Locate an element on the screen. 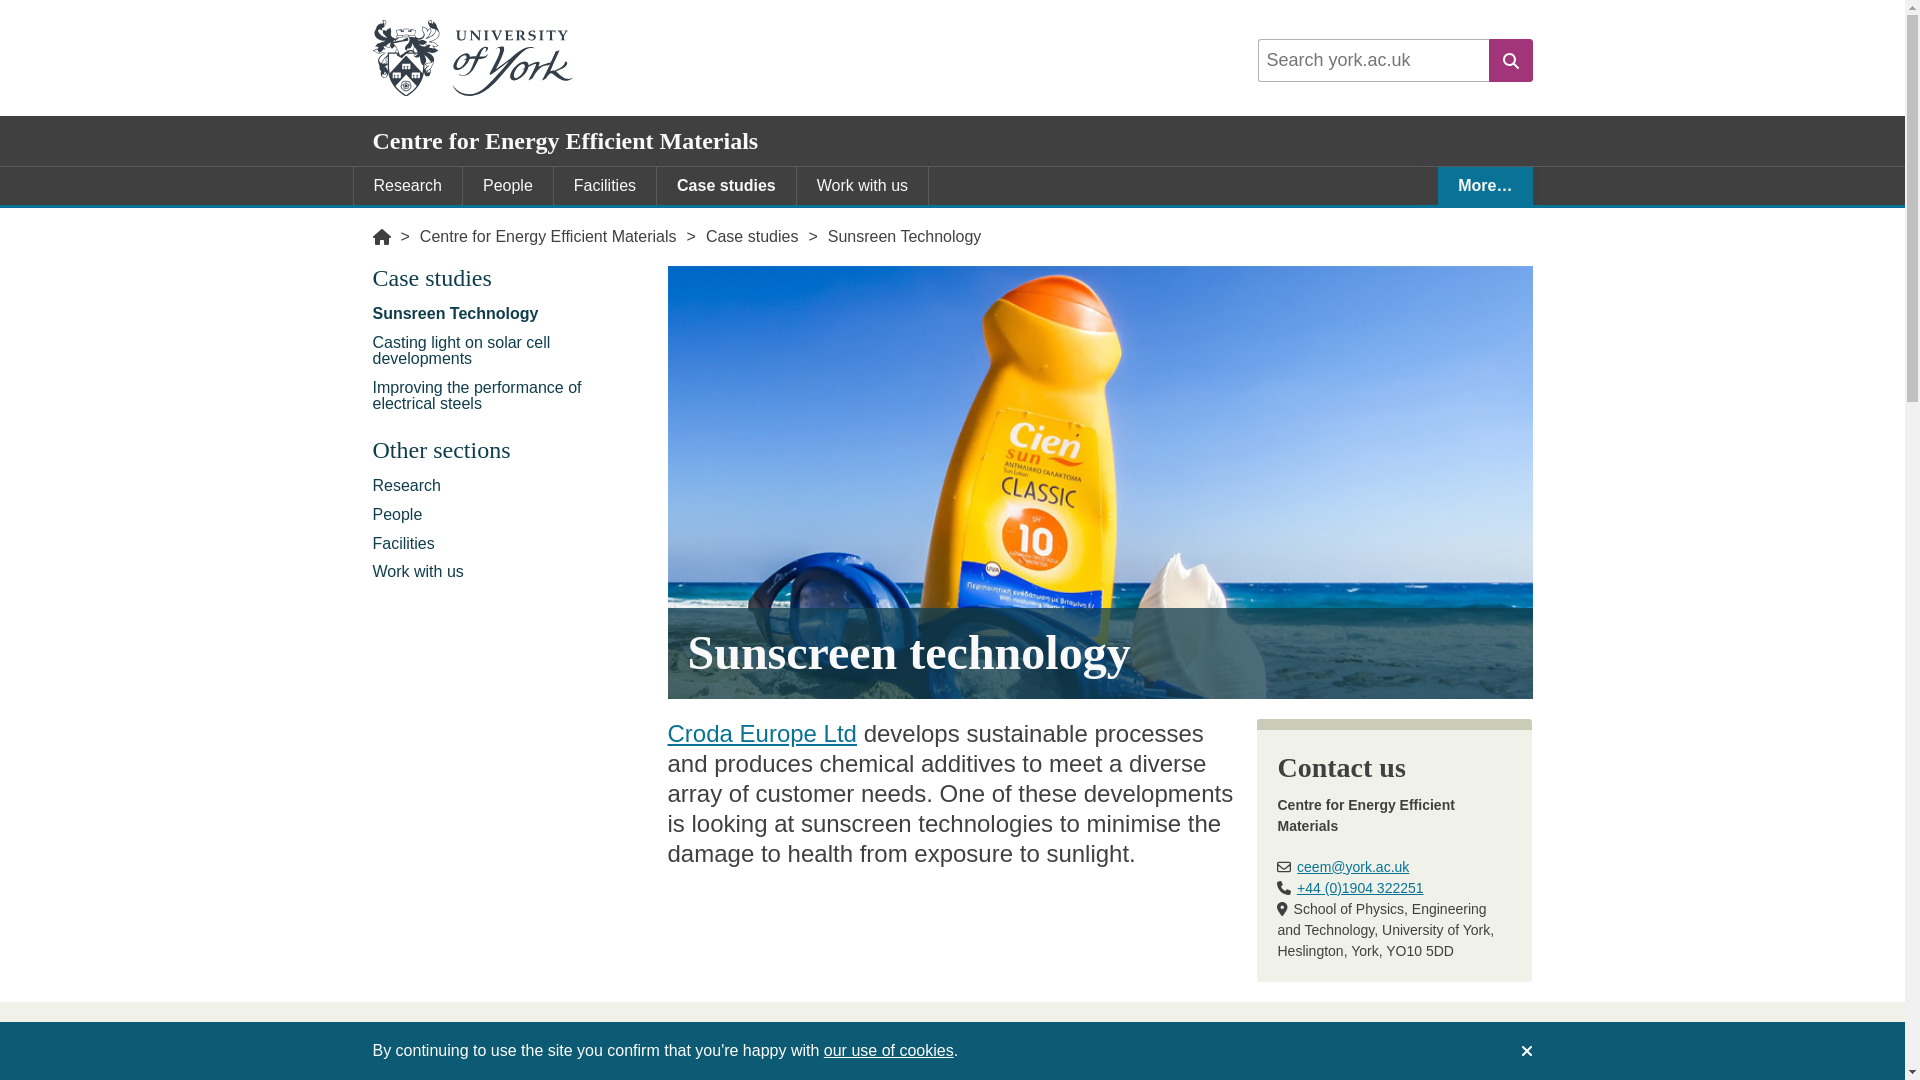 The height and width of the screenshot is (1080, 1920). Centre for Energy Efficient Materials is located at coordinates (548, 236).